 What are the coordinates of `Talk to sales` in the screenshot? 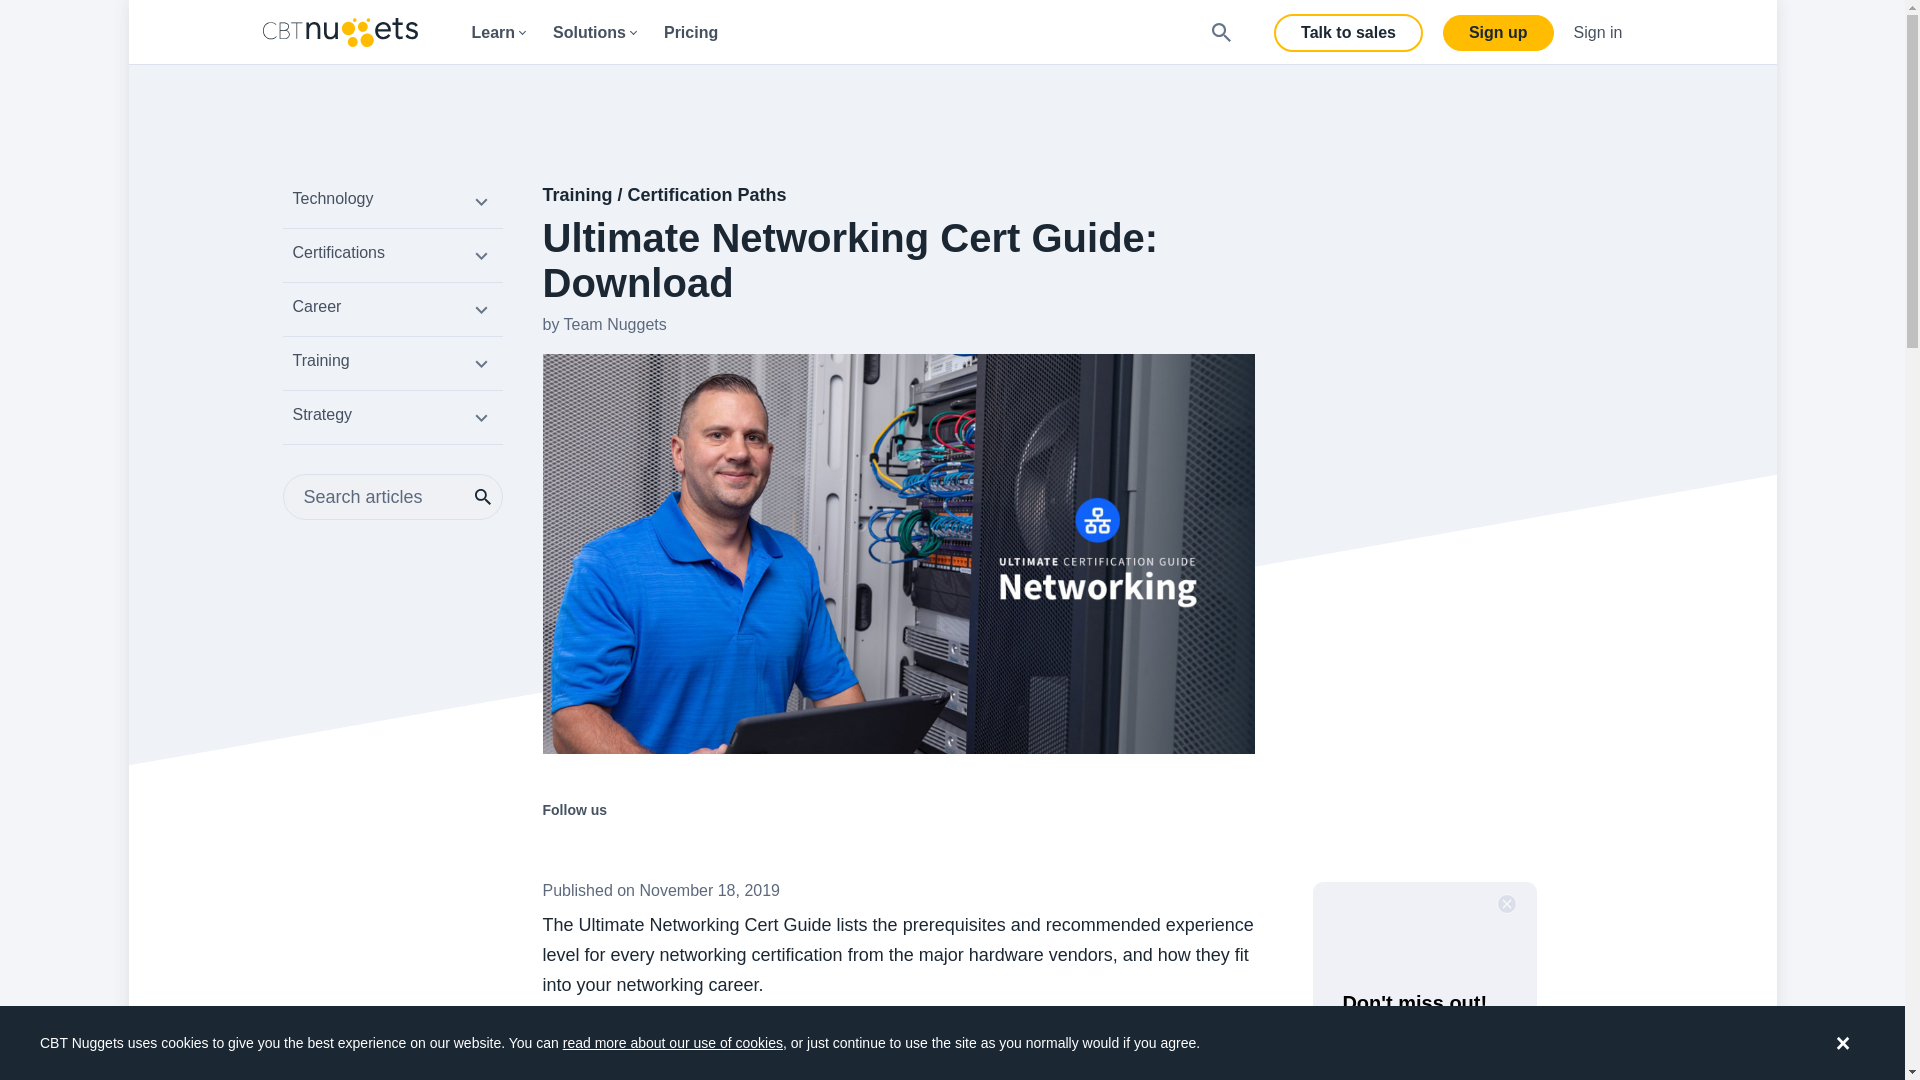 It's located at (1348, 32).